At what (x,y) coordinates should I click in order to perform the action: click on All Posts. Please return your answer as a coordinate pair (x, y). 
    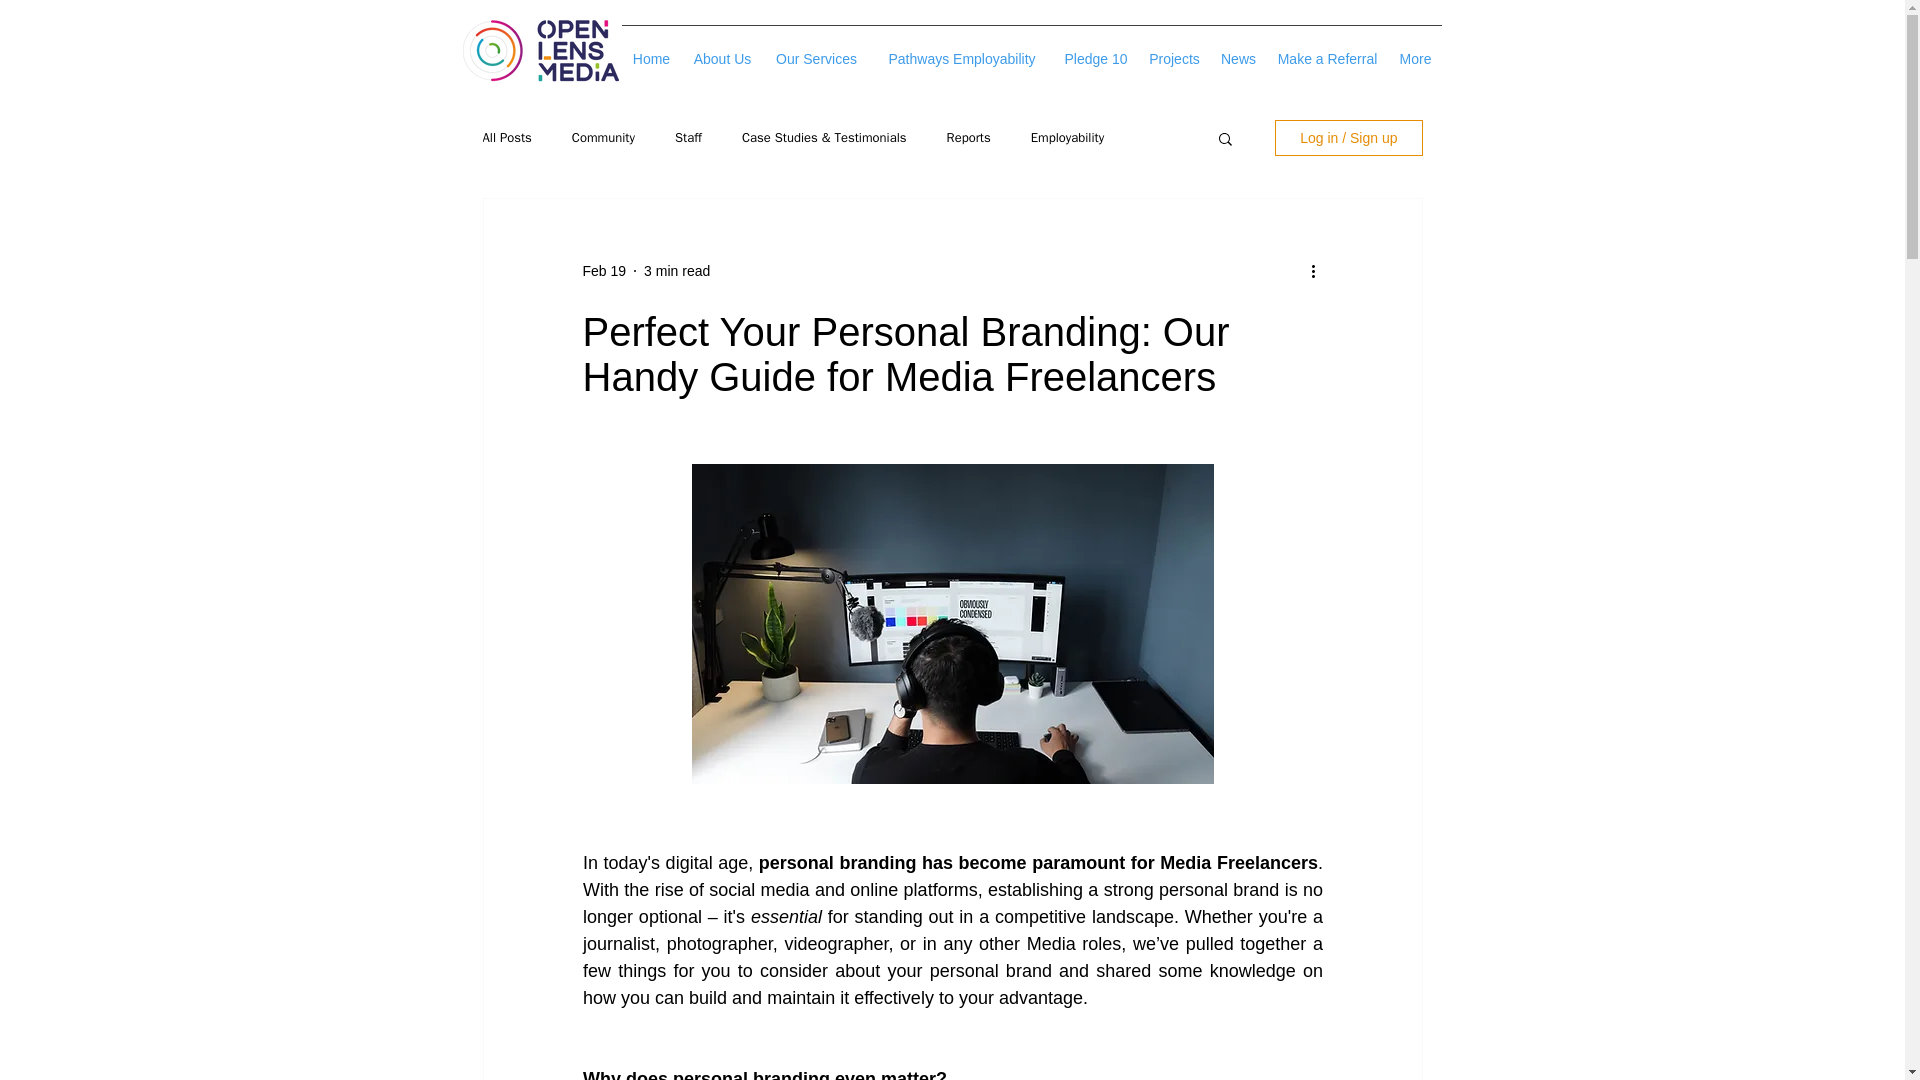
    Looking at the image, I should click on (506, 137).